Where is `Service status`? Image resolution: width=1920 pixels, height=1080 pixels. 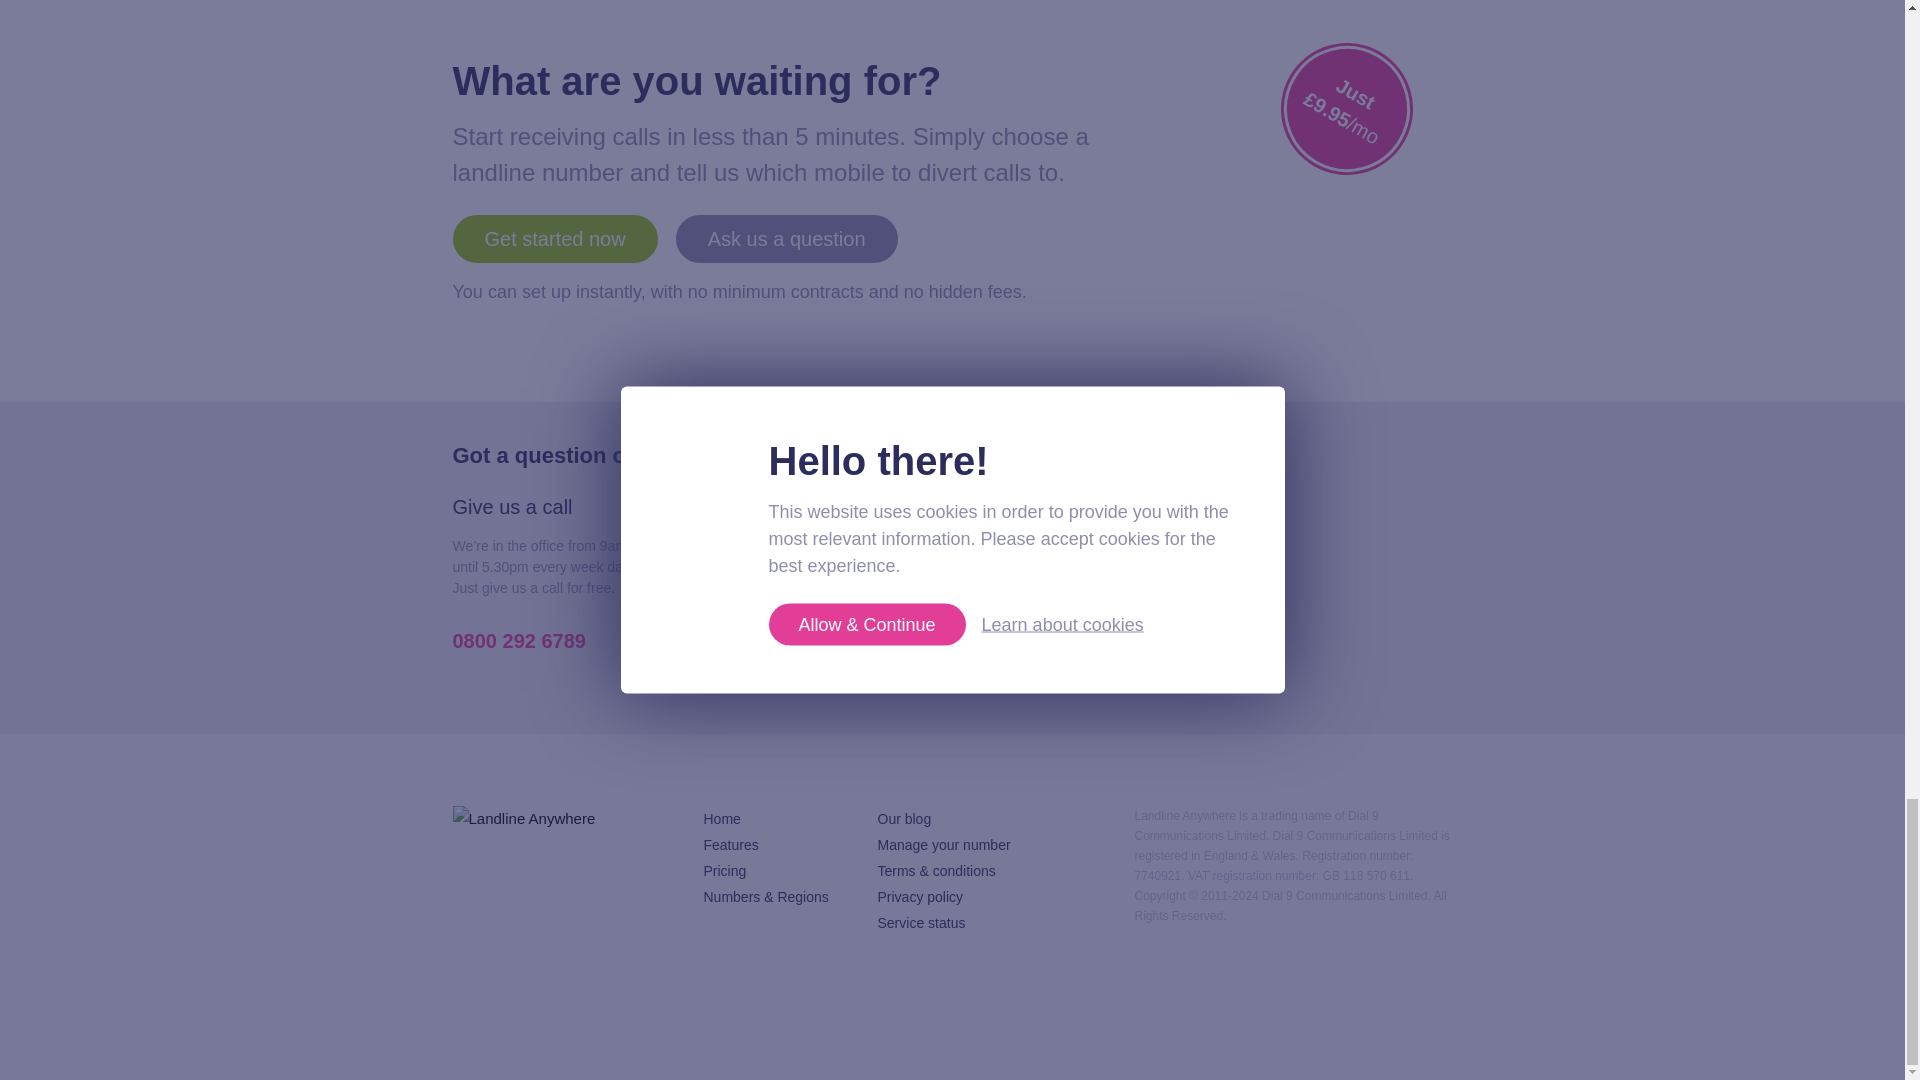 Service status is located at coordinates (921, 922).